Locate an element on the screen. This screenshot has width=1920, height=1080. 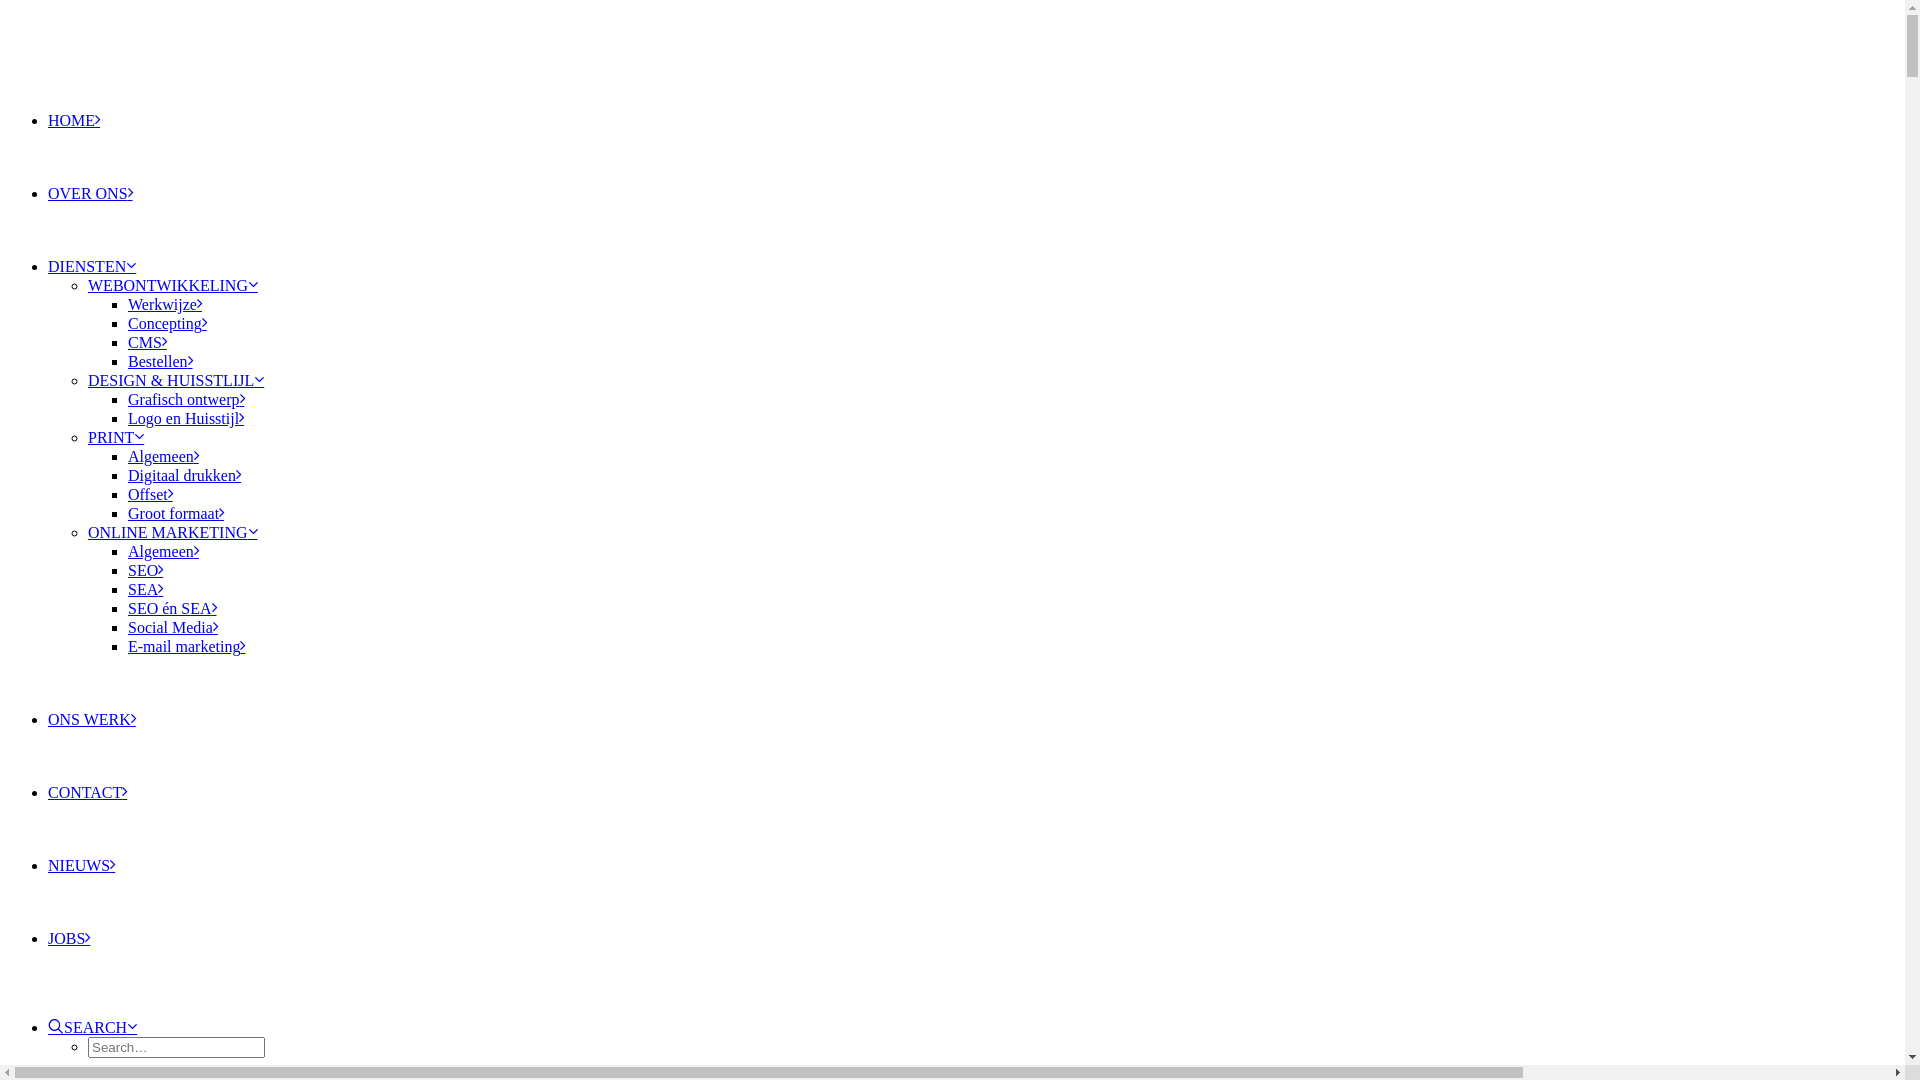
HOME is located at coordinates (74, 120).